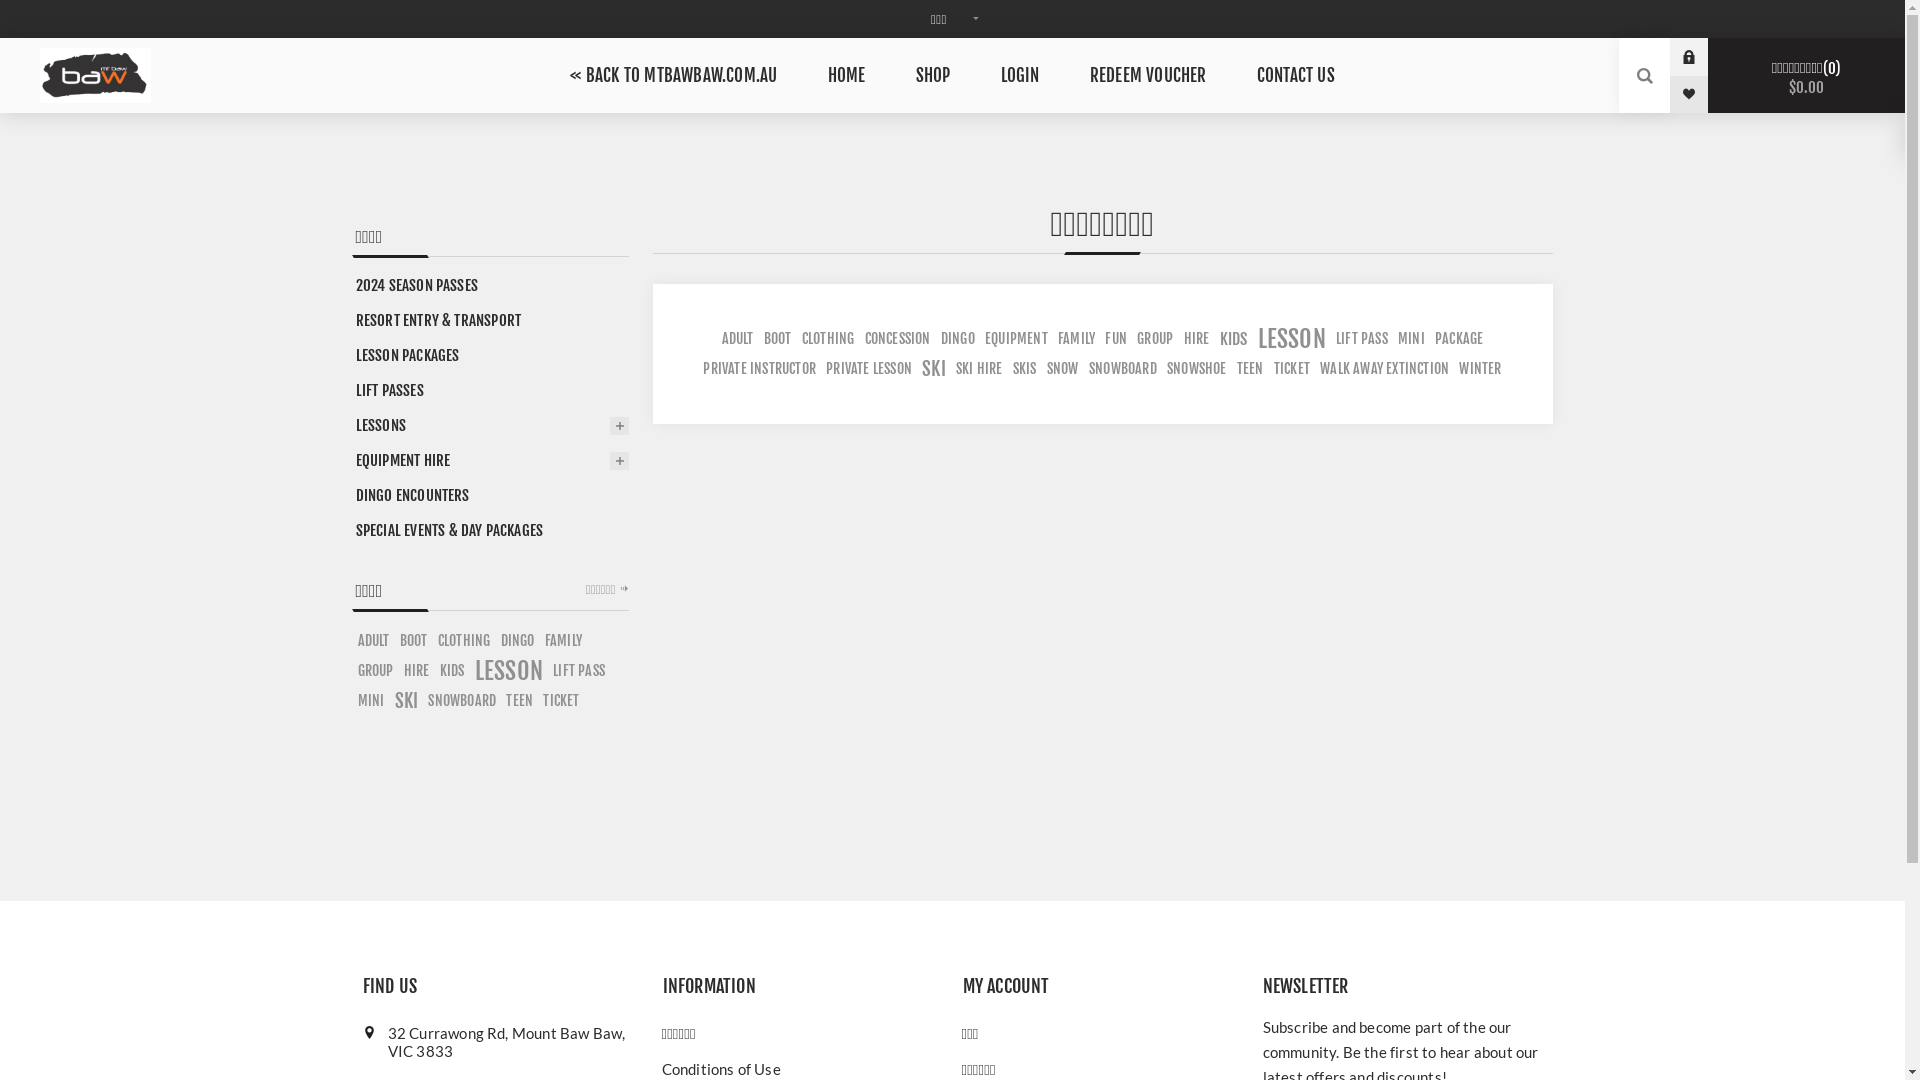 The height and width of the screenshot is (1080, 1920). Describe the element at coordinates (934, 369) in the screenshot. I see `SKI` at that location.